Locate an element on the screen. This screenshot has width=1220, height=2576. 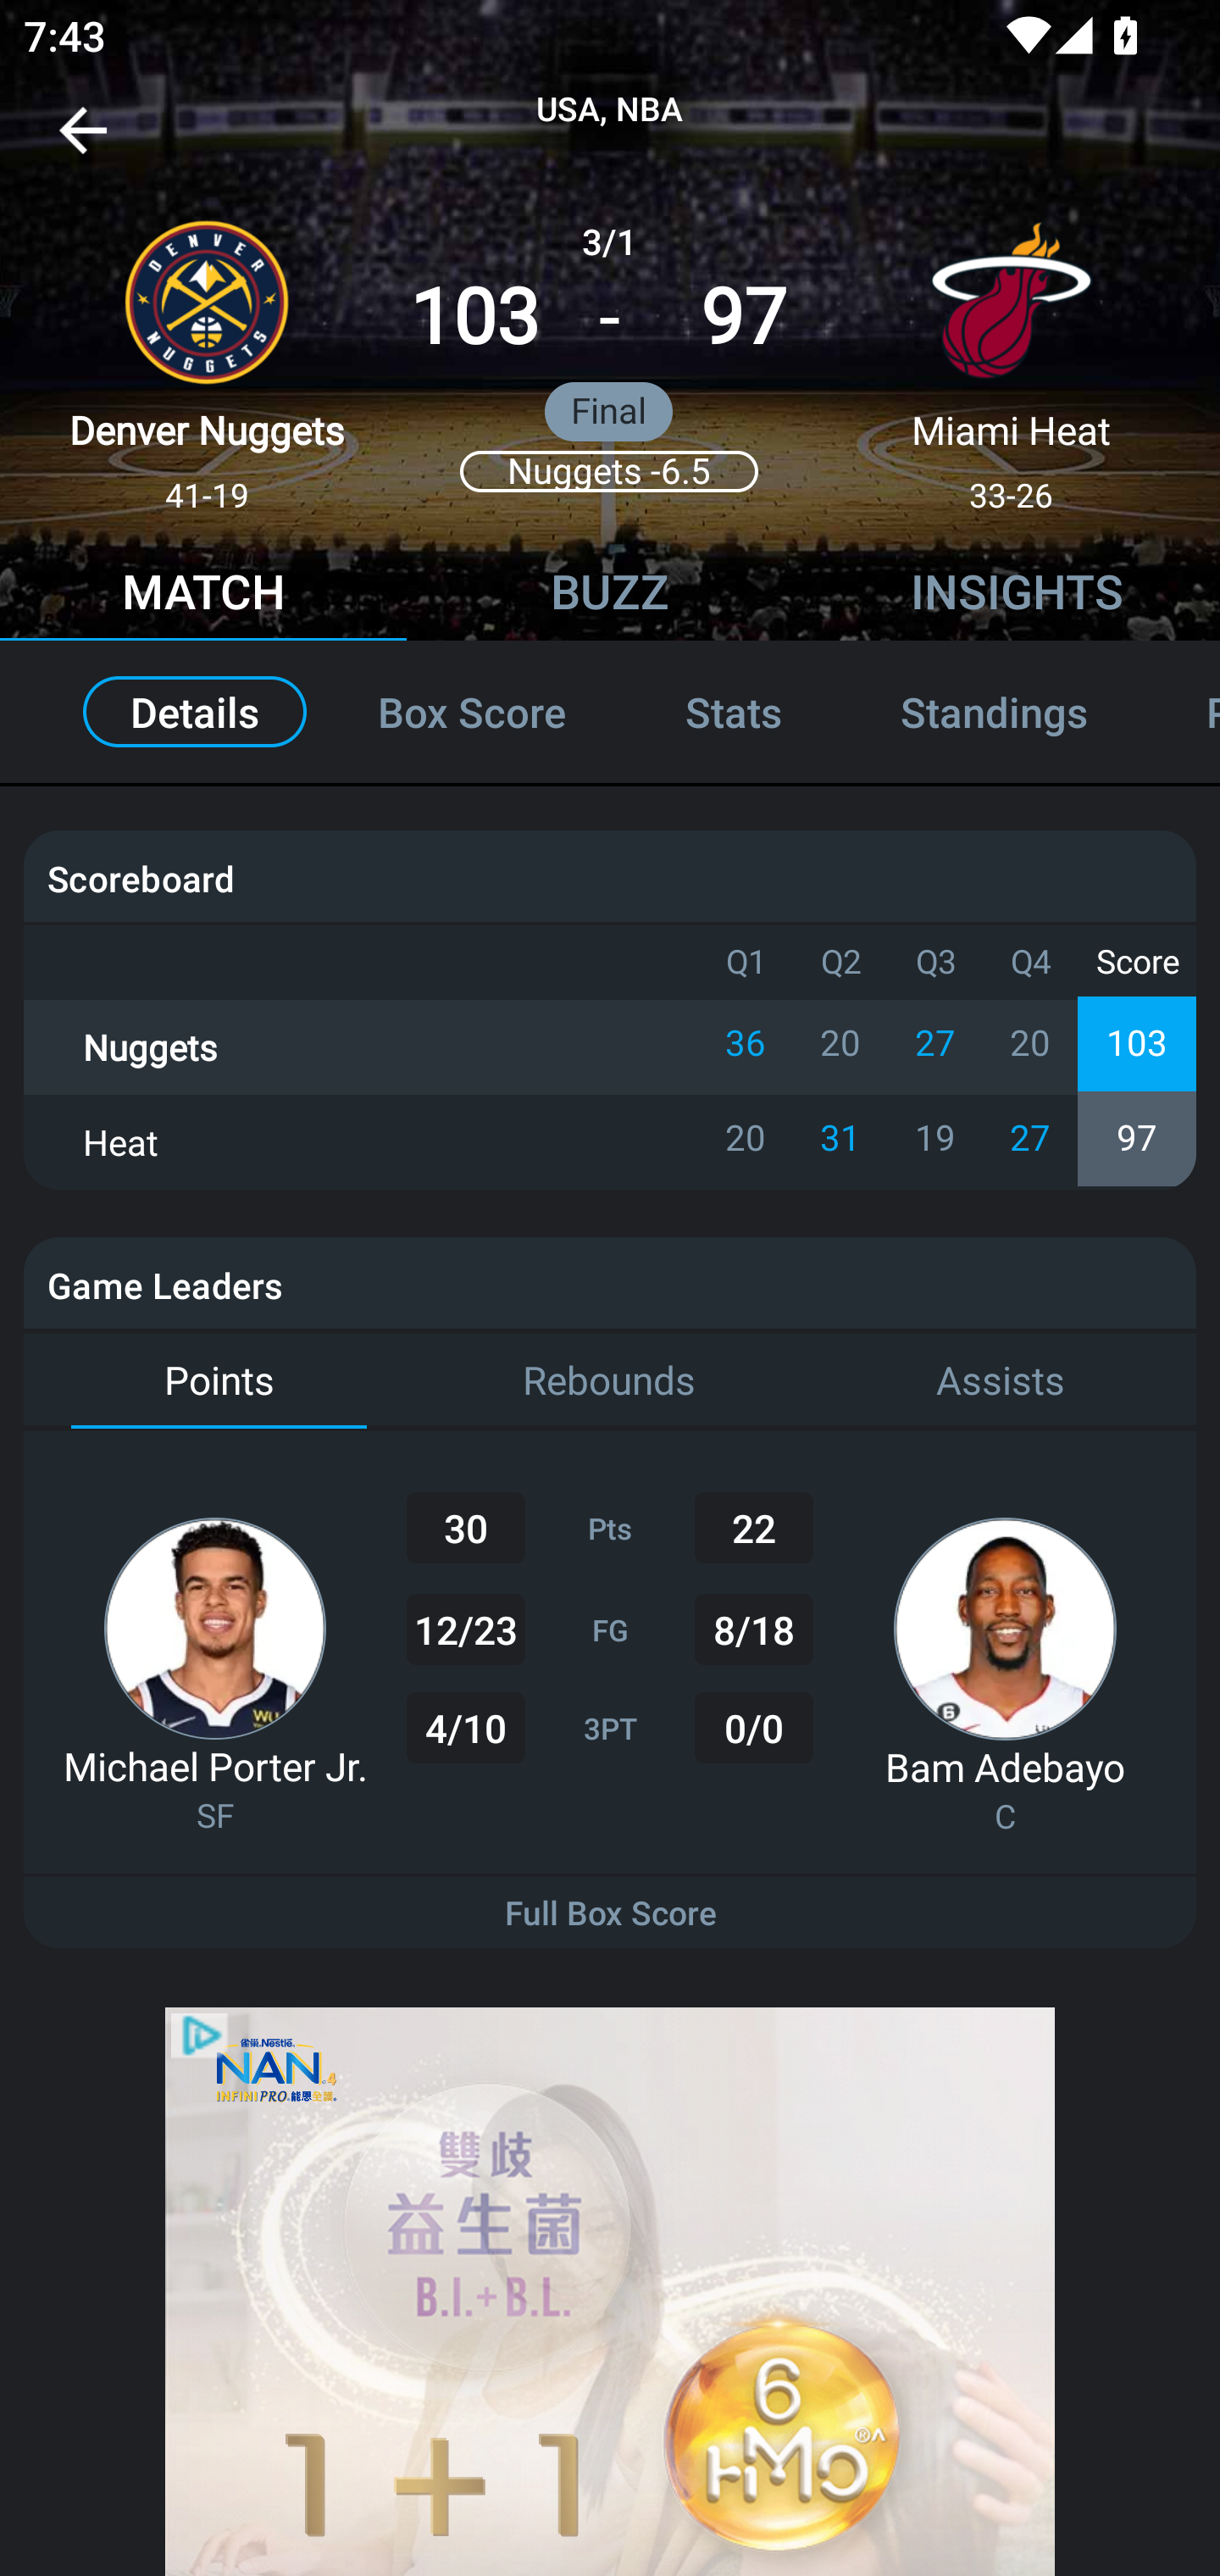
INSIGHTS is located at coordinates (1017, 596).